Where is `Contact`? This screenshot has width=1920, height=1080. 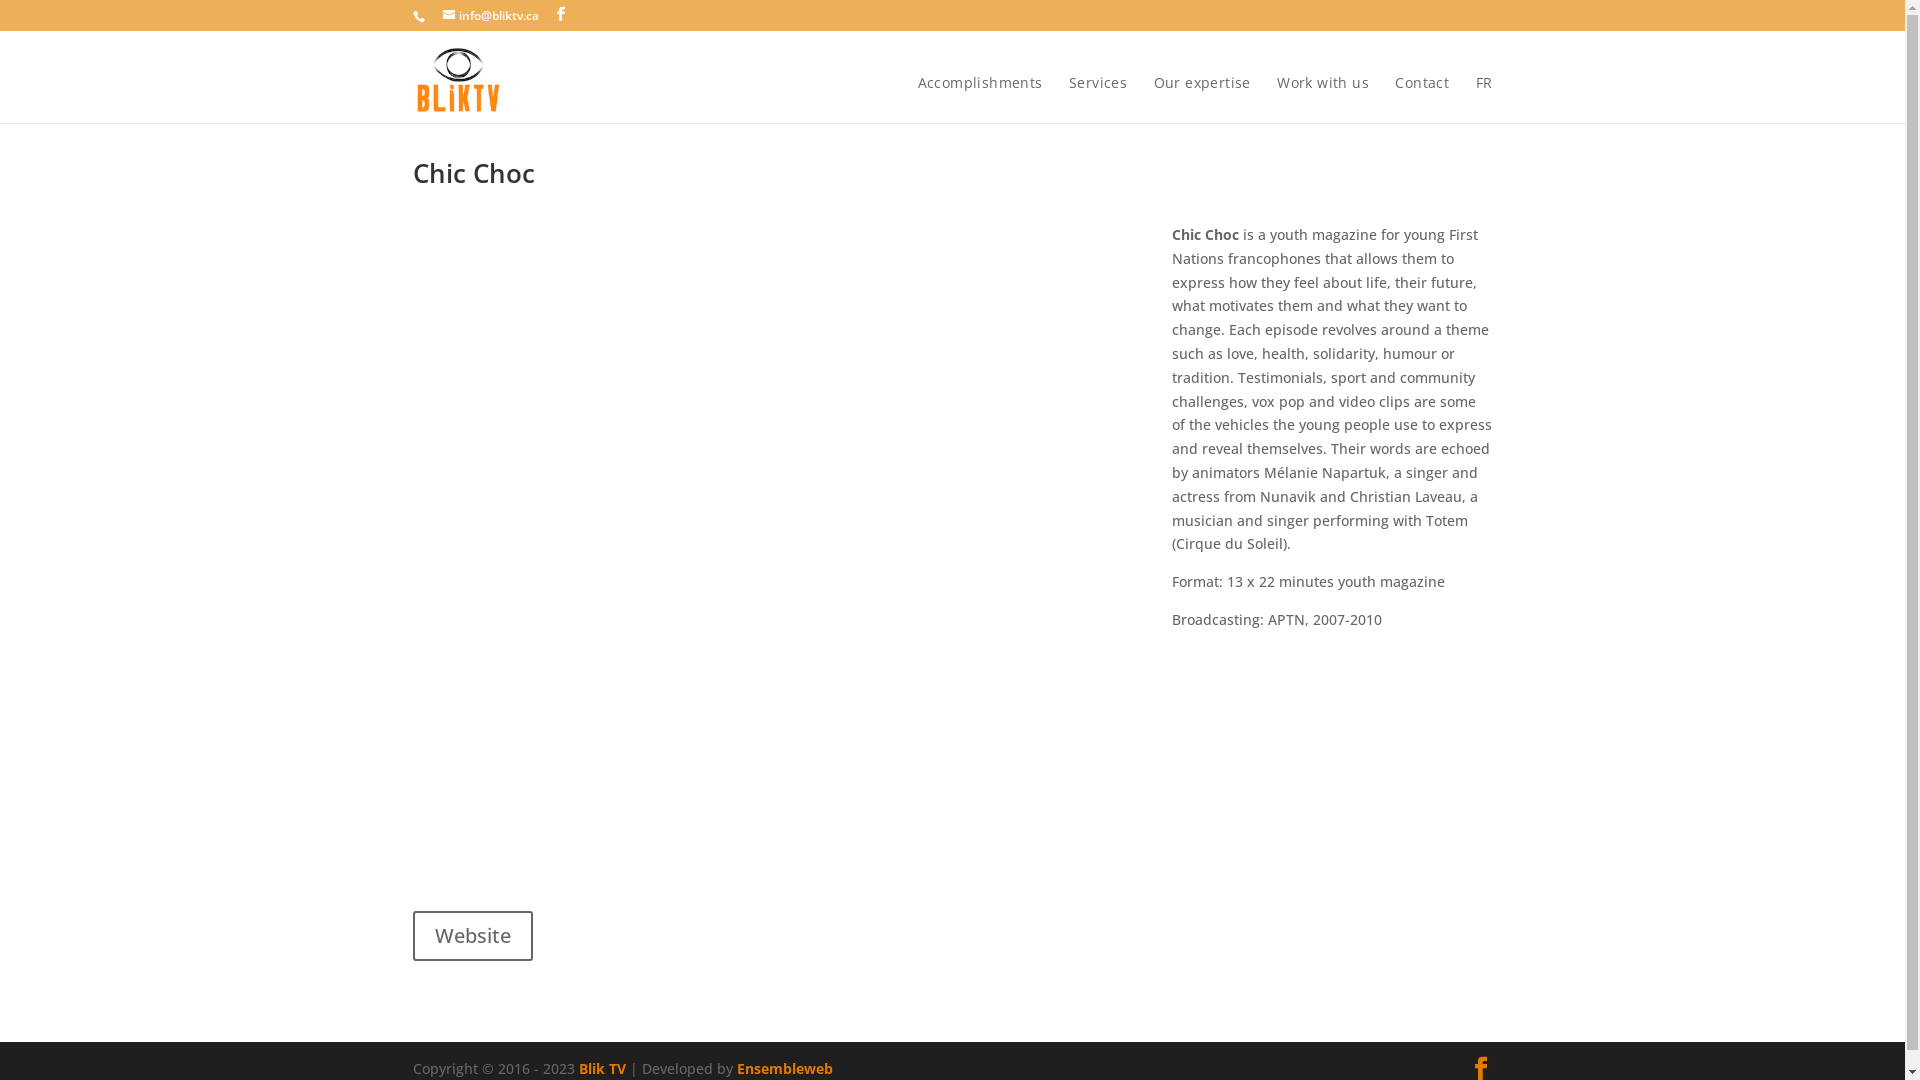 Contact is located at coordinates (1422, 100).